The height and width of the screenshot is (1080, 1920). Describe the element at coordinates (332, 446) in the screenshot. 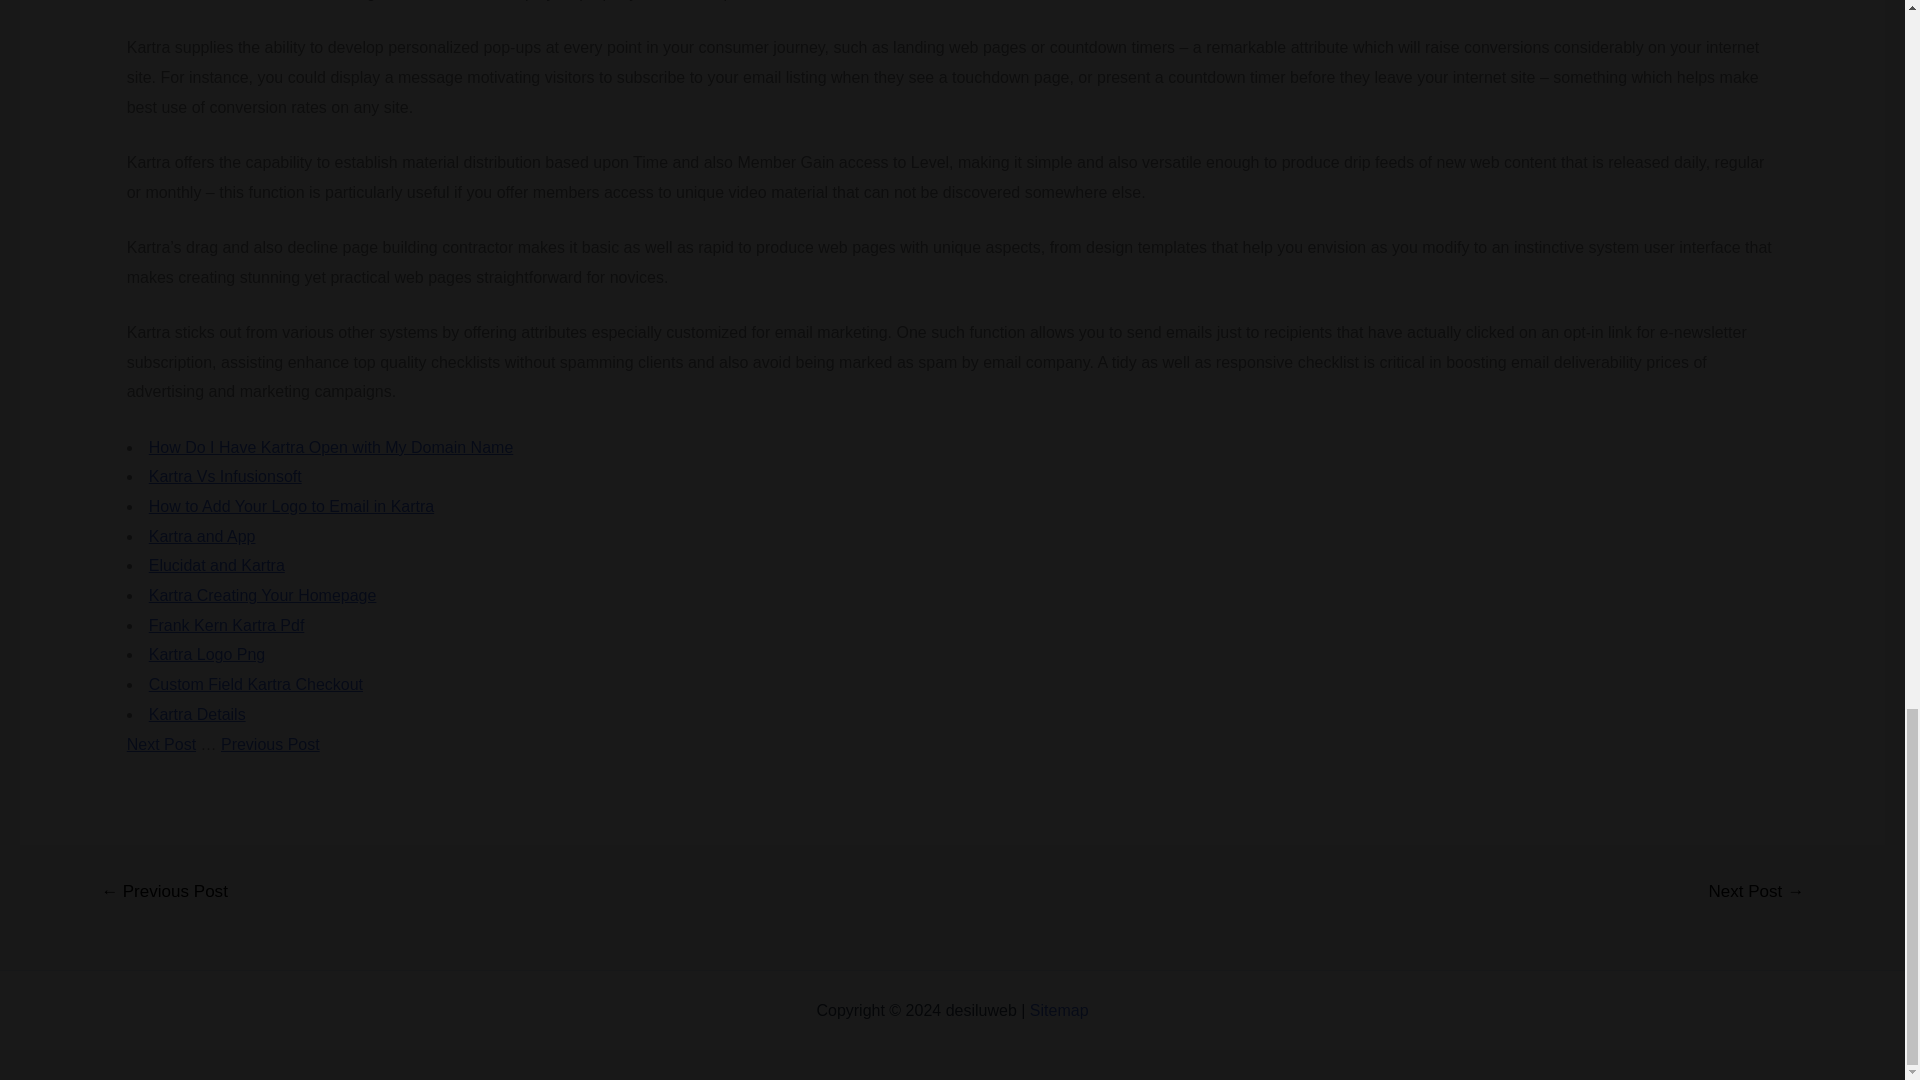

I see `How Do I Have Kartra Open with My Domain Name` at that location.